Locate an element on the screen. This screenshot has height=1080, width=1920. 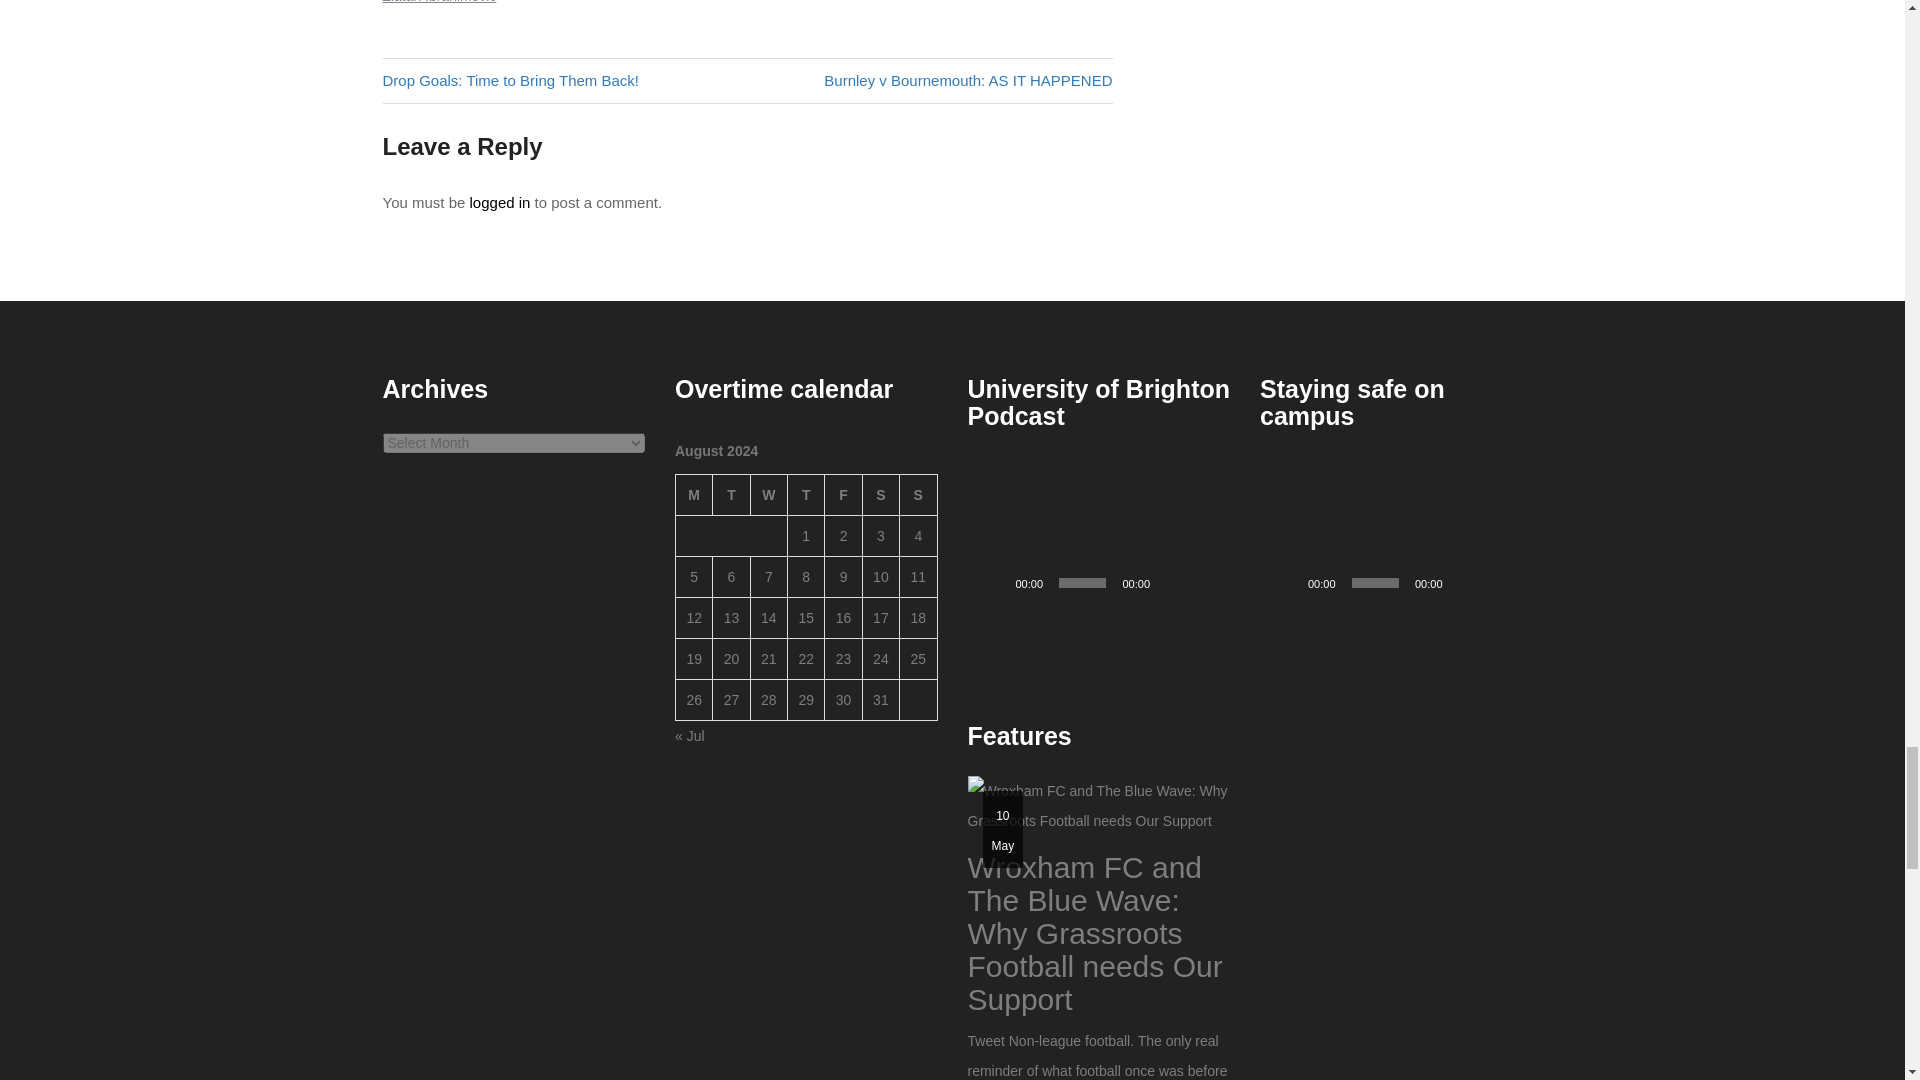
Tuesday is located at coordinates (731, 496).